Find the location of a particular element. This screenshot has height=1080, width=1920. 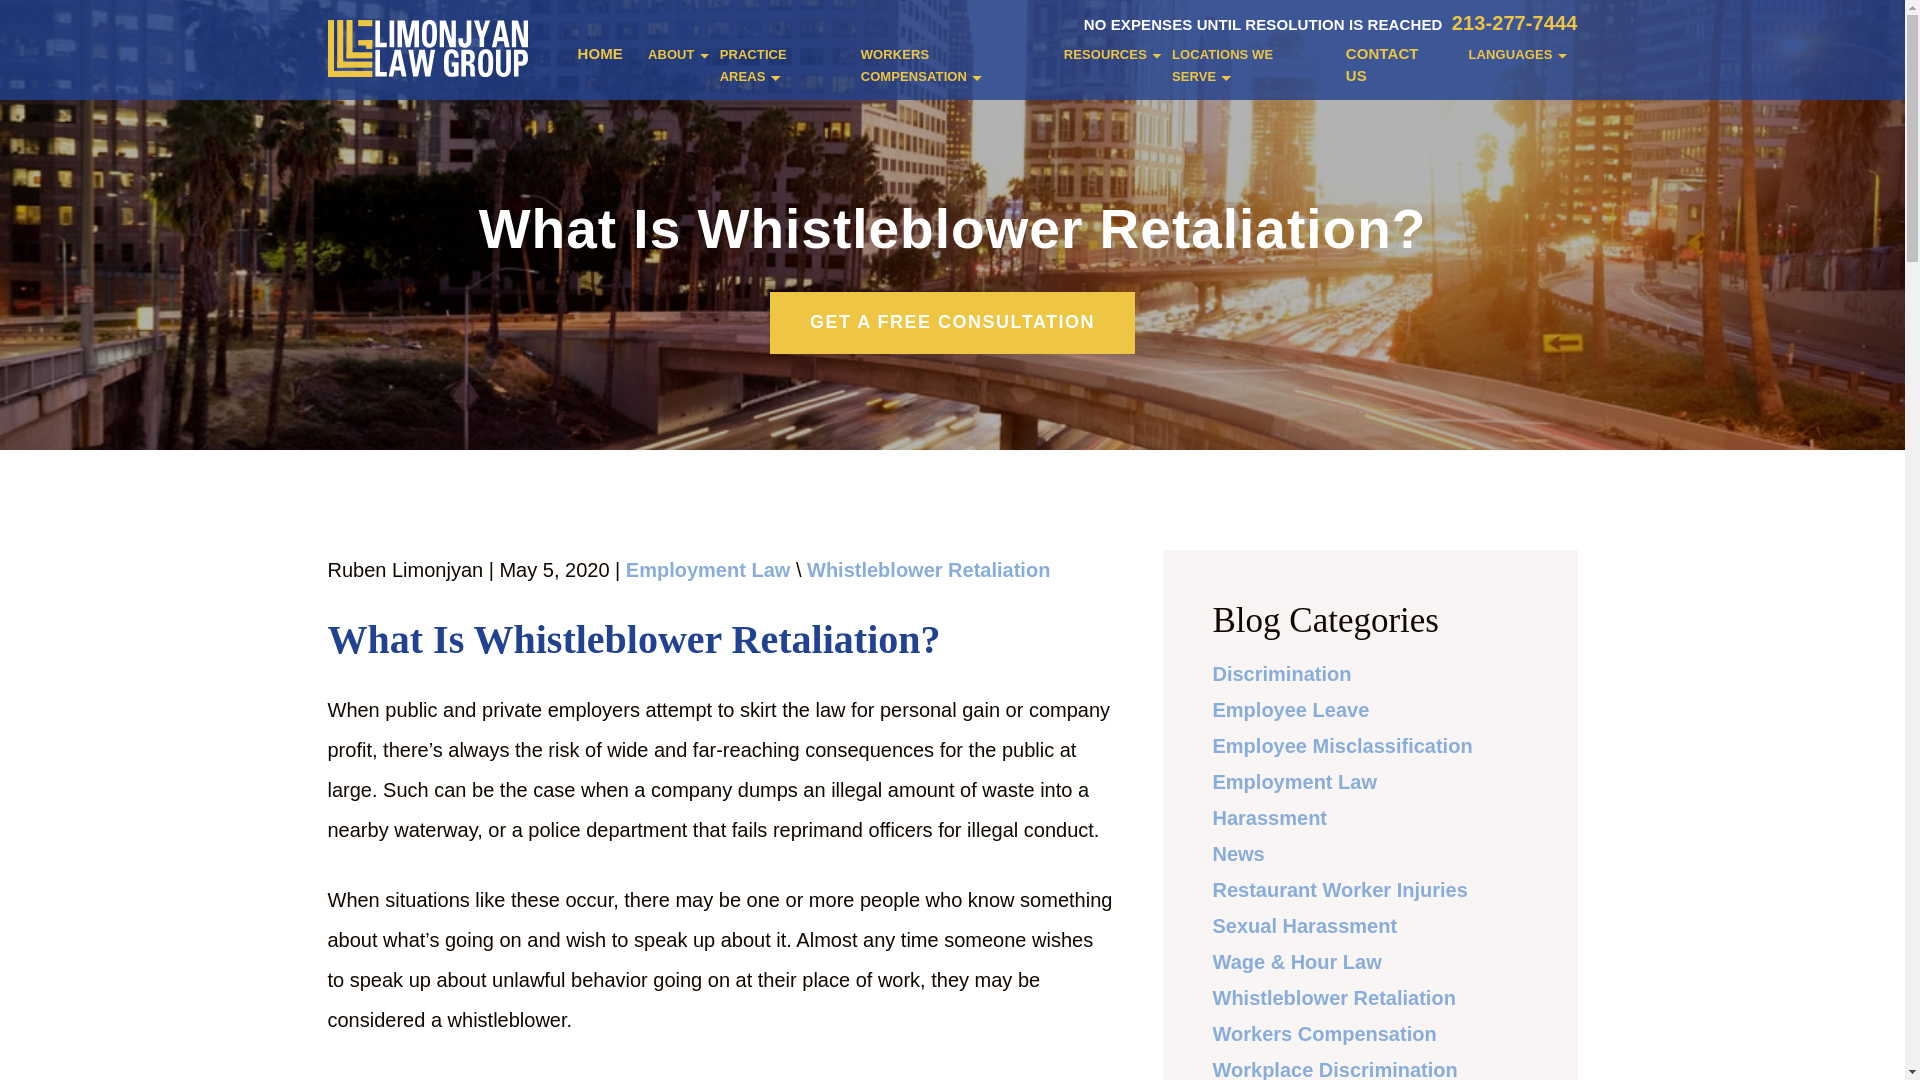

ABOUT is located at coordinates (672, 66).